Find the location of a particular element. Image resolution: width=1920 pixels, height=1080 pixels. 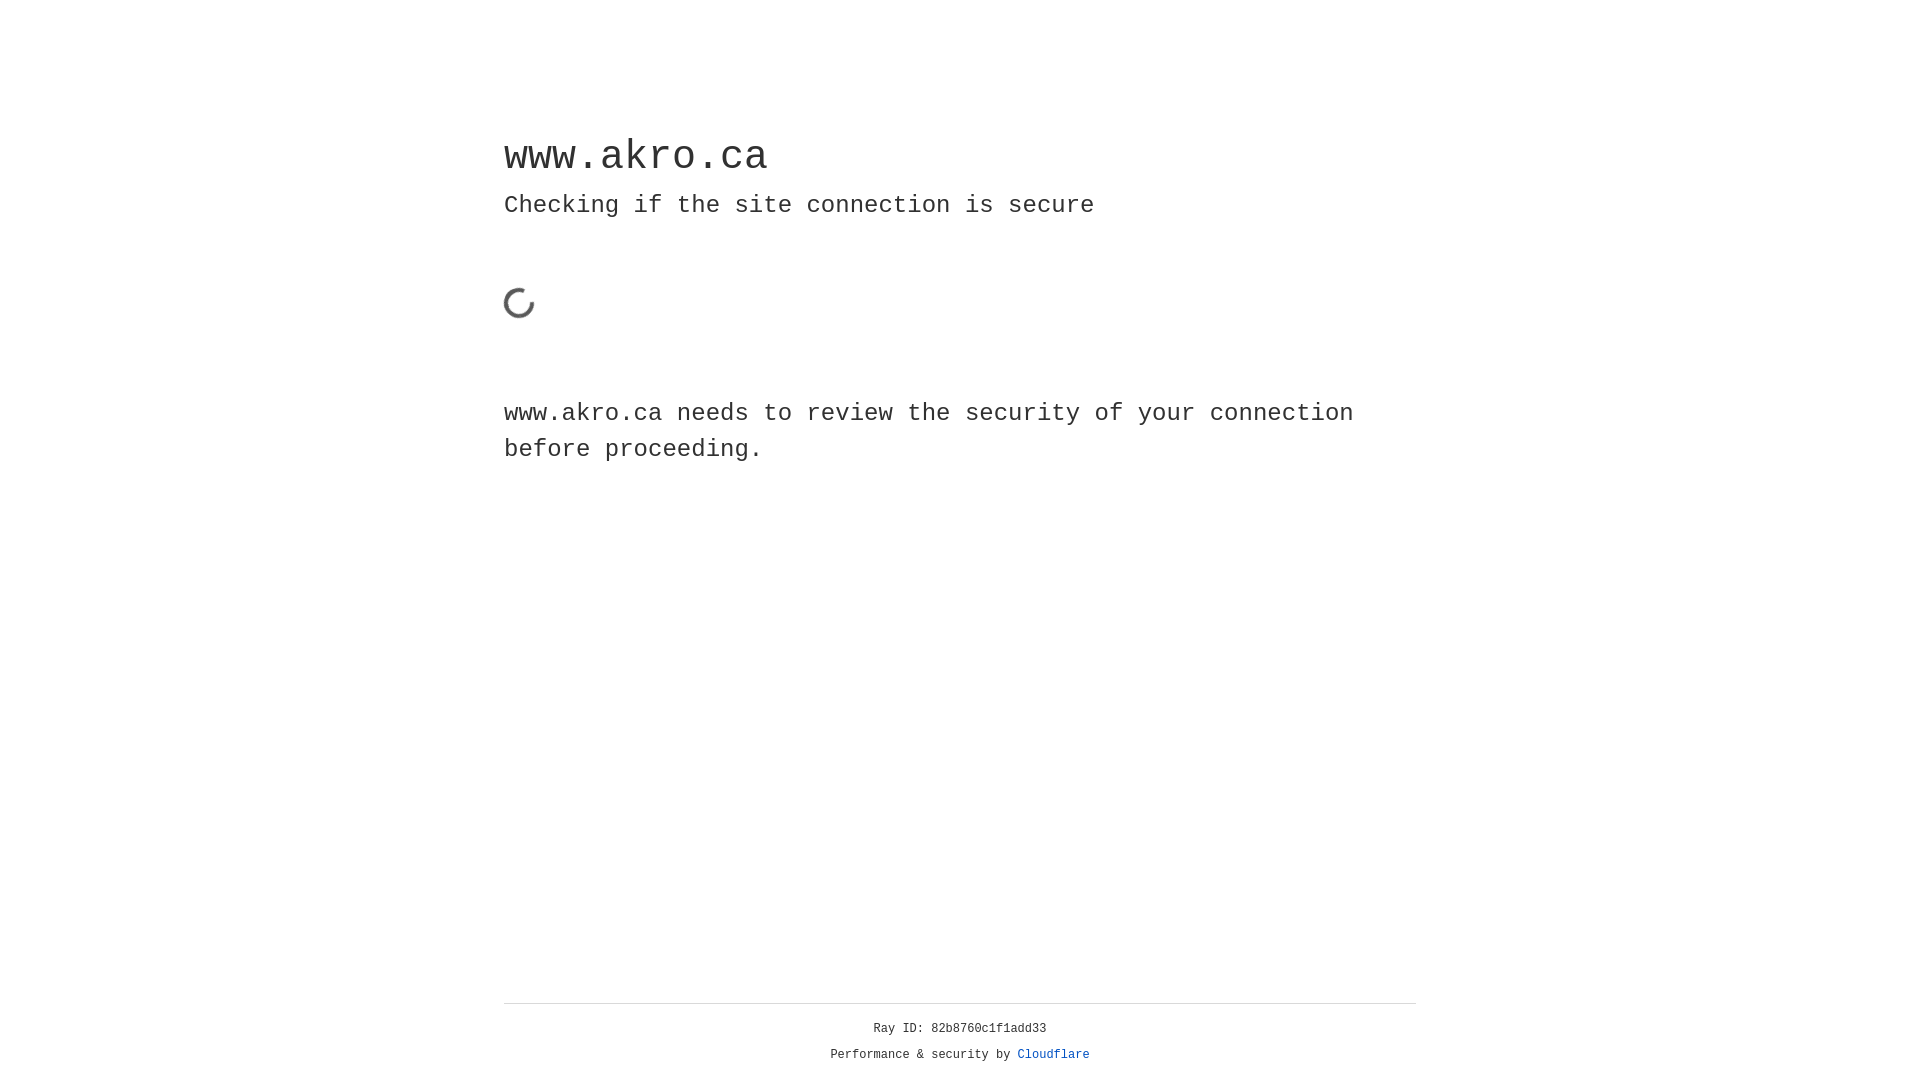

Cloudflare is located at coordinates (1054, 1055).